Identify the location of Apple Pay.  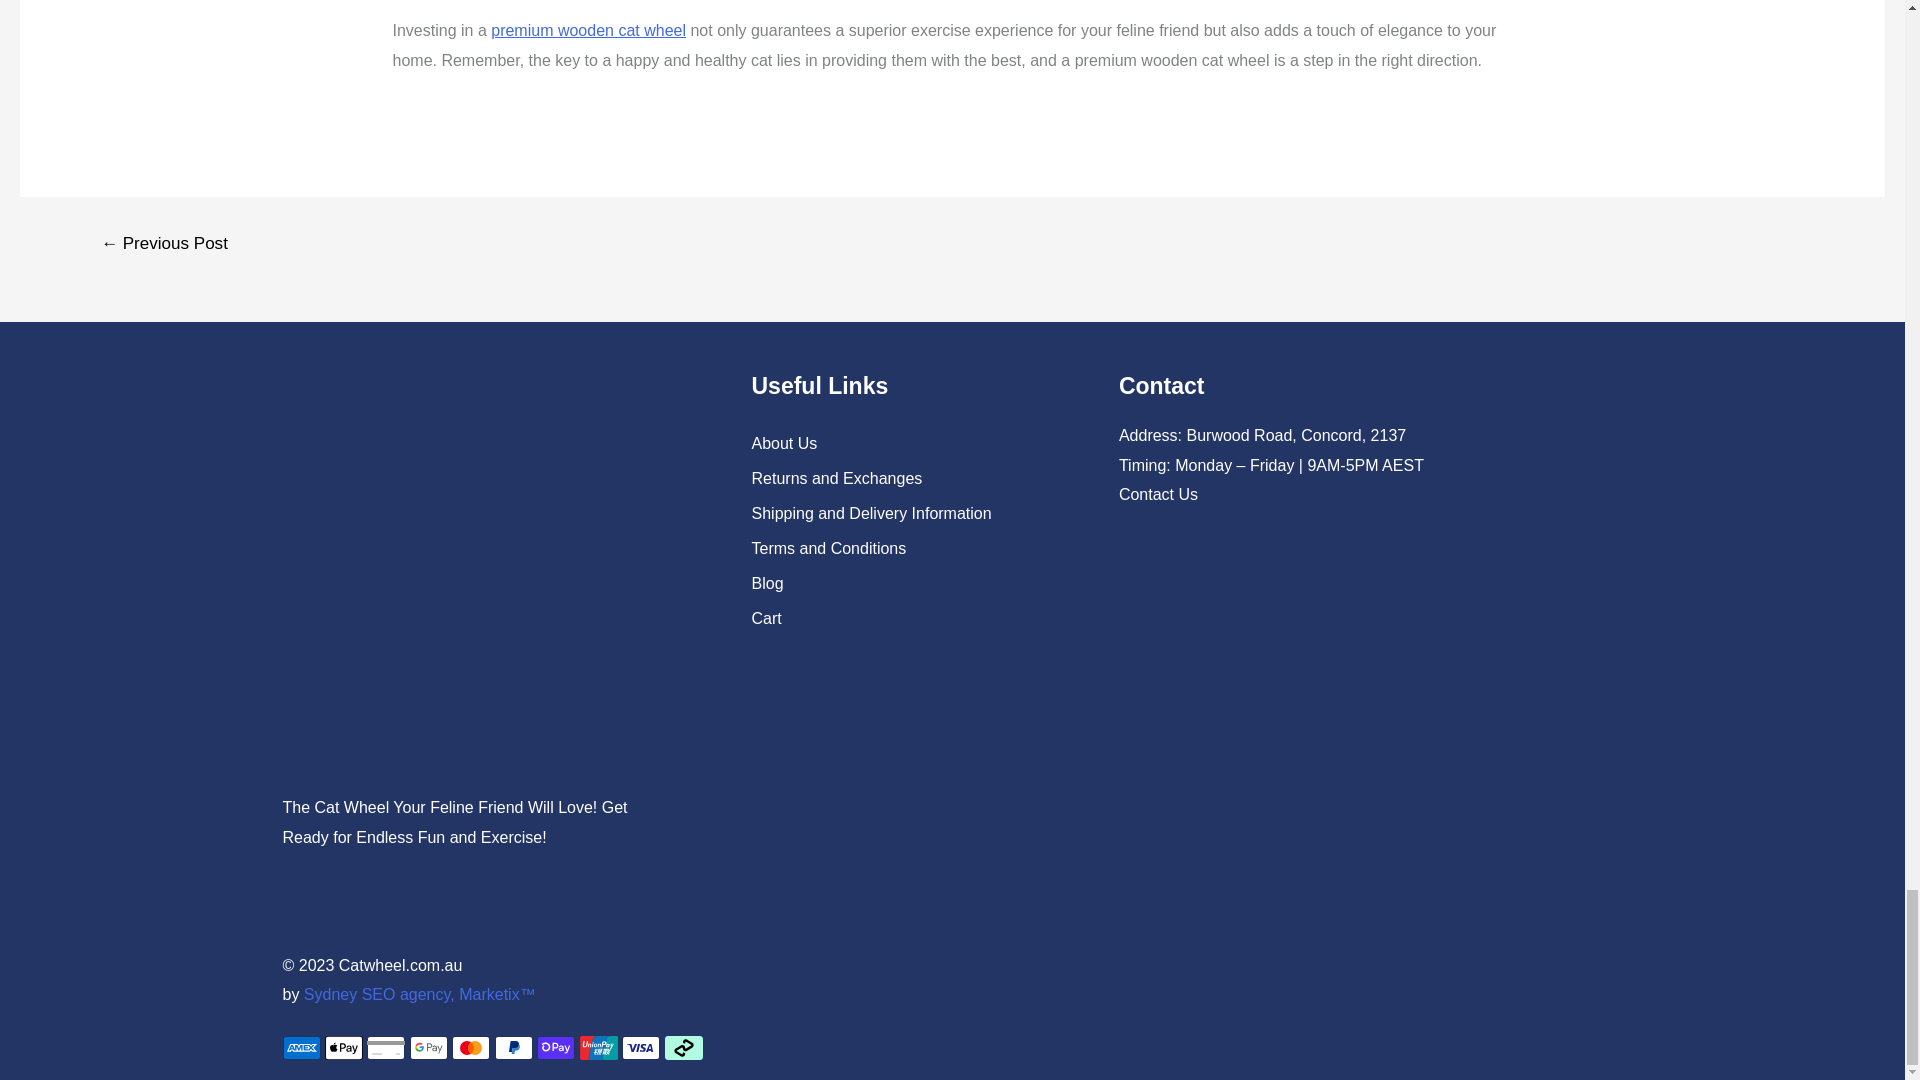
(343, 1047).